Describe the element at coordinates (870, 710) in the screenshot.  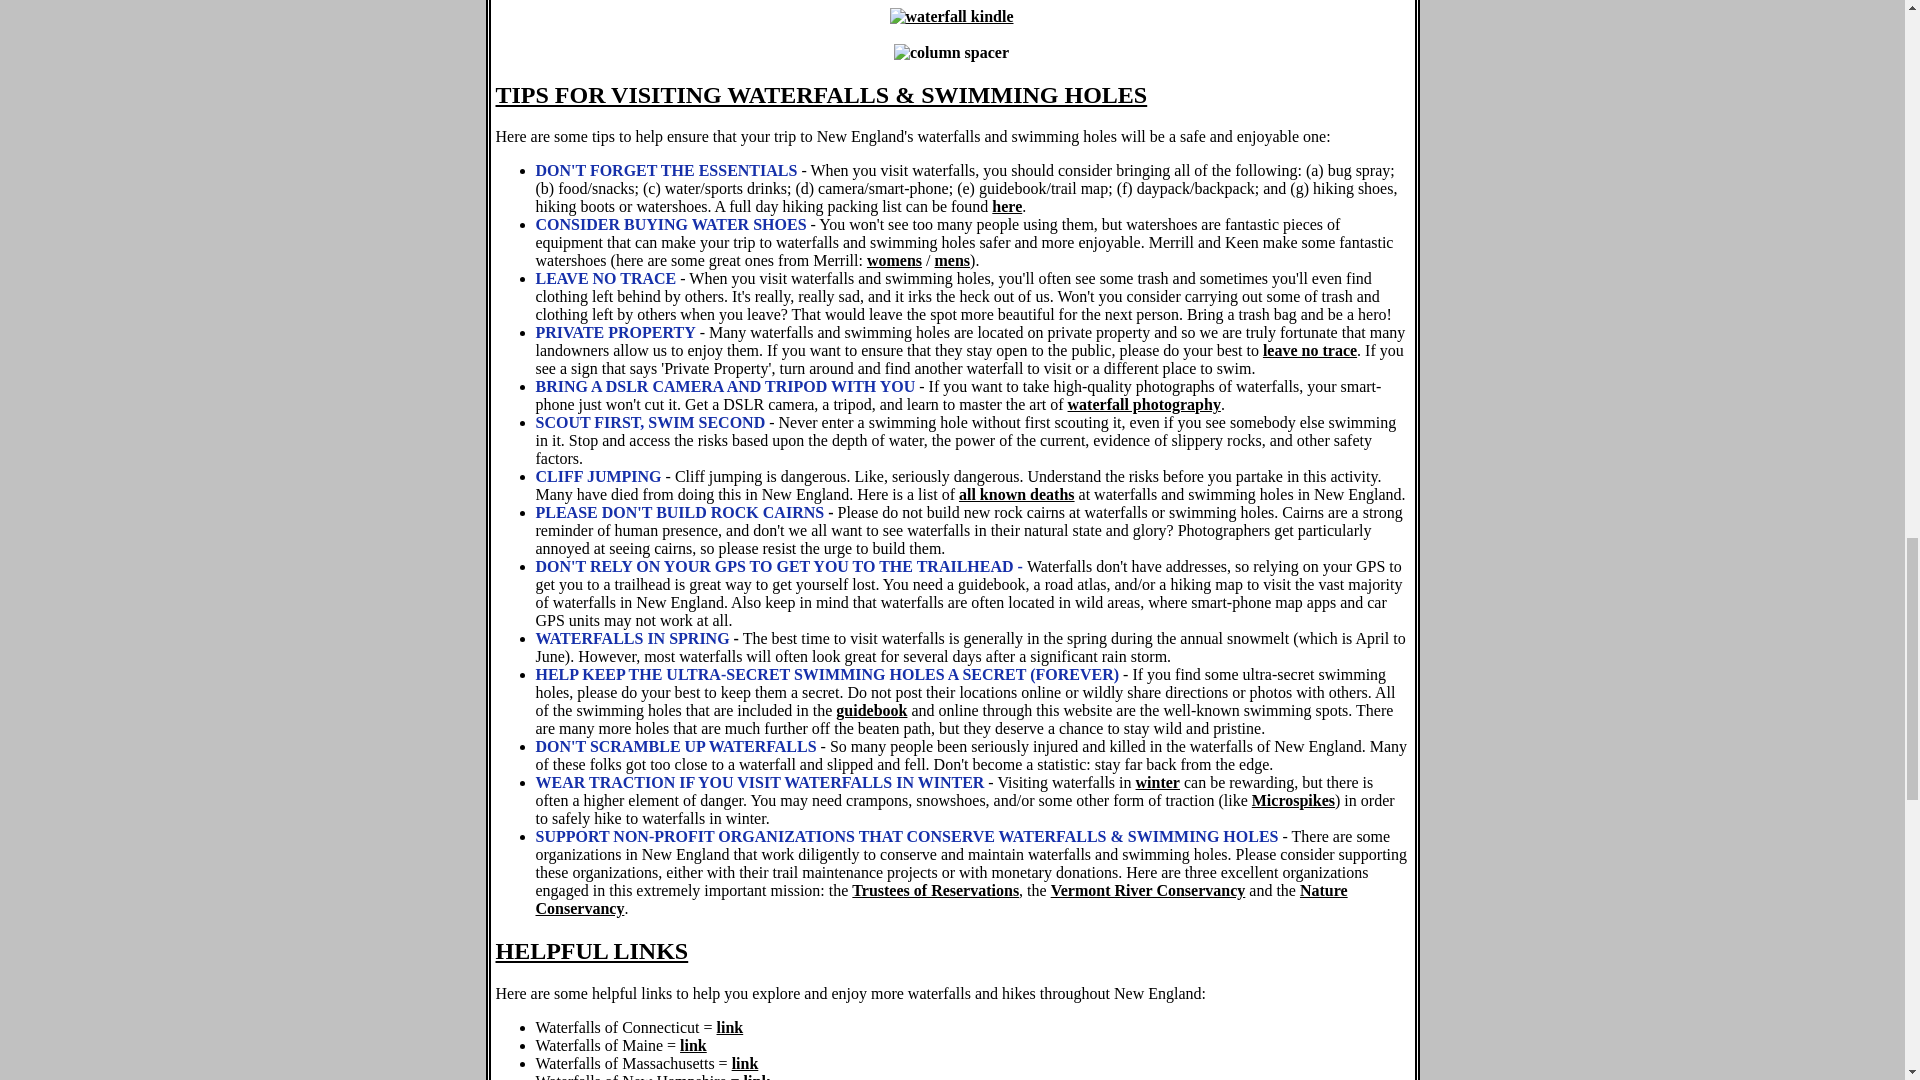
I see `guidebook` at that location.